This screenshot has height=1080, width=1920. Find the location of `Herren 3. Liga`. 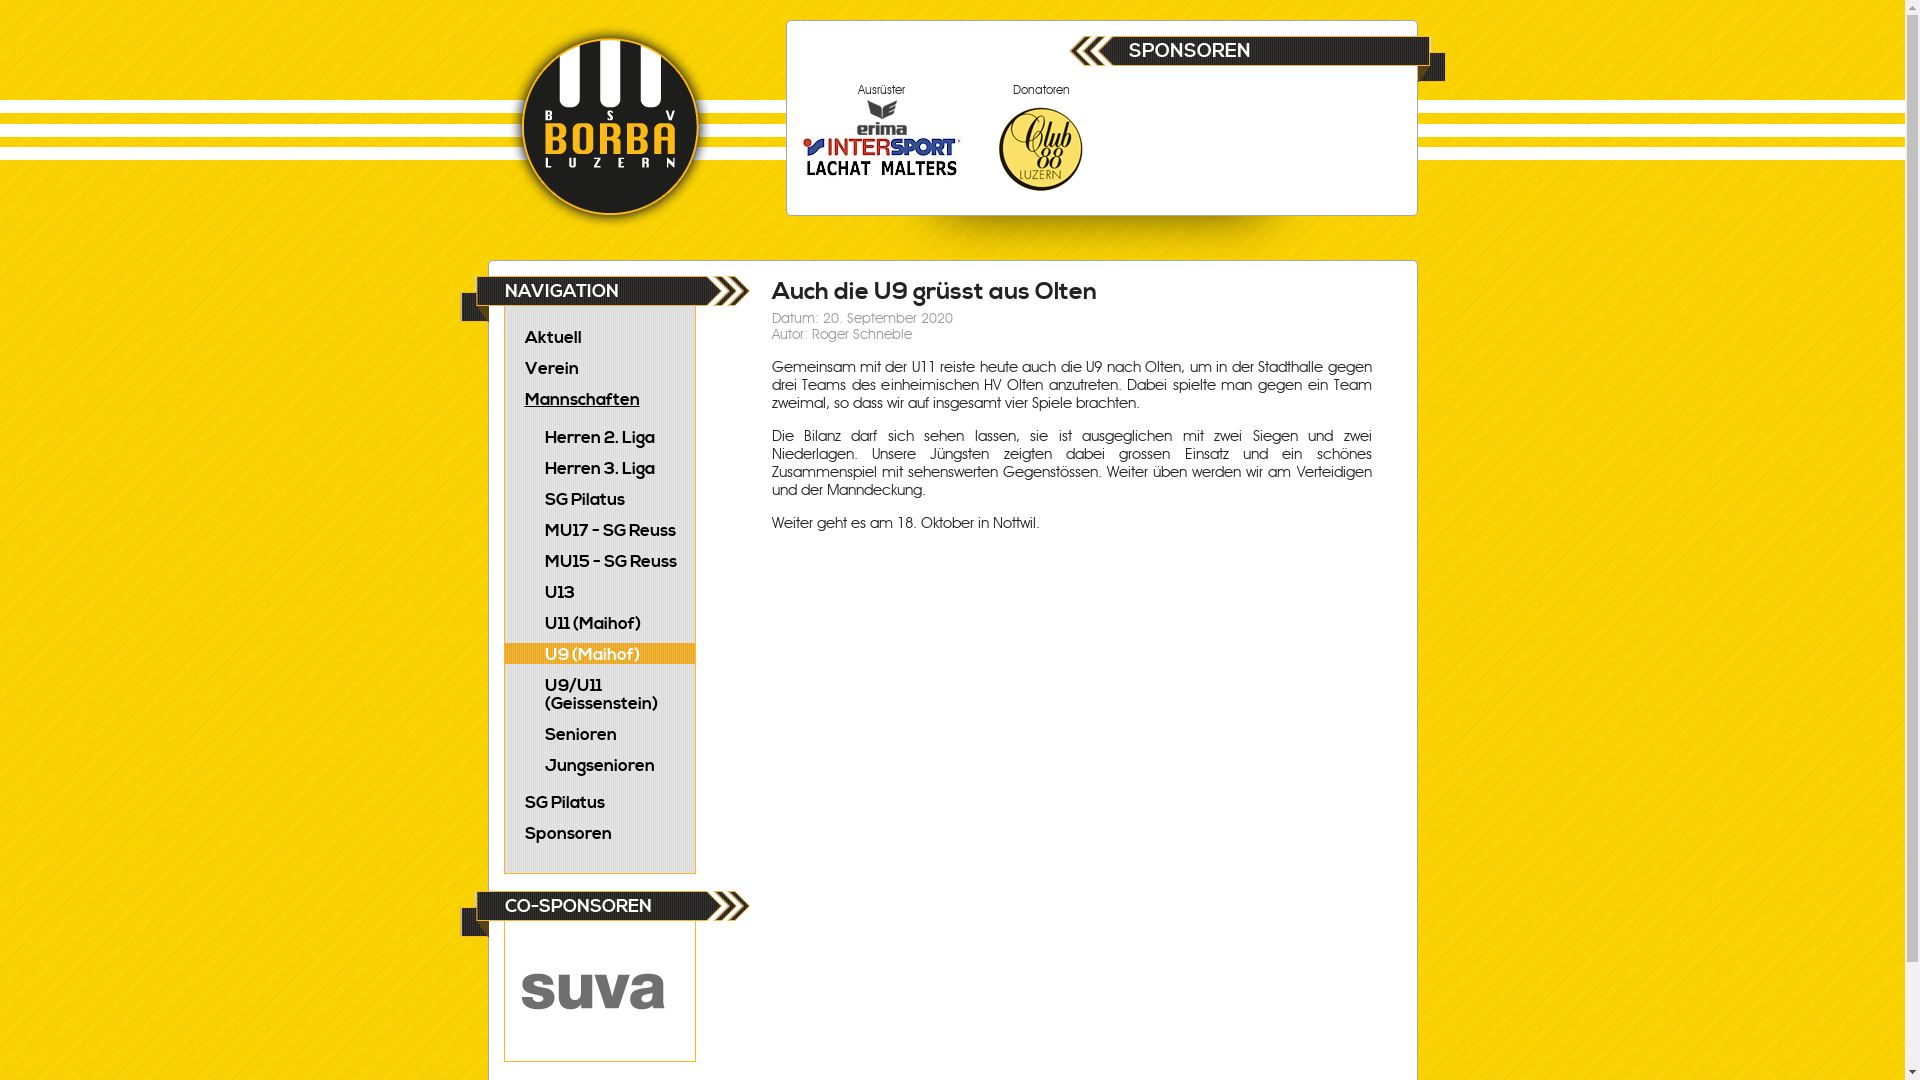

Herren 3. Liga is located at coordinates (599, 466).